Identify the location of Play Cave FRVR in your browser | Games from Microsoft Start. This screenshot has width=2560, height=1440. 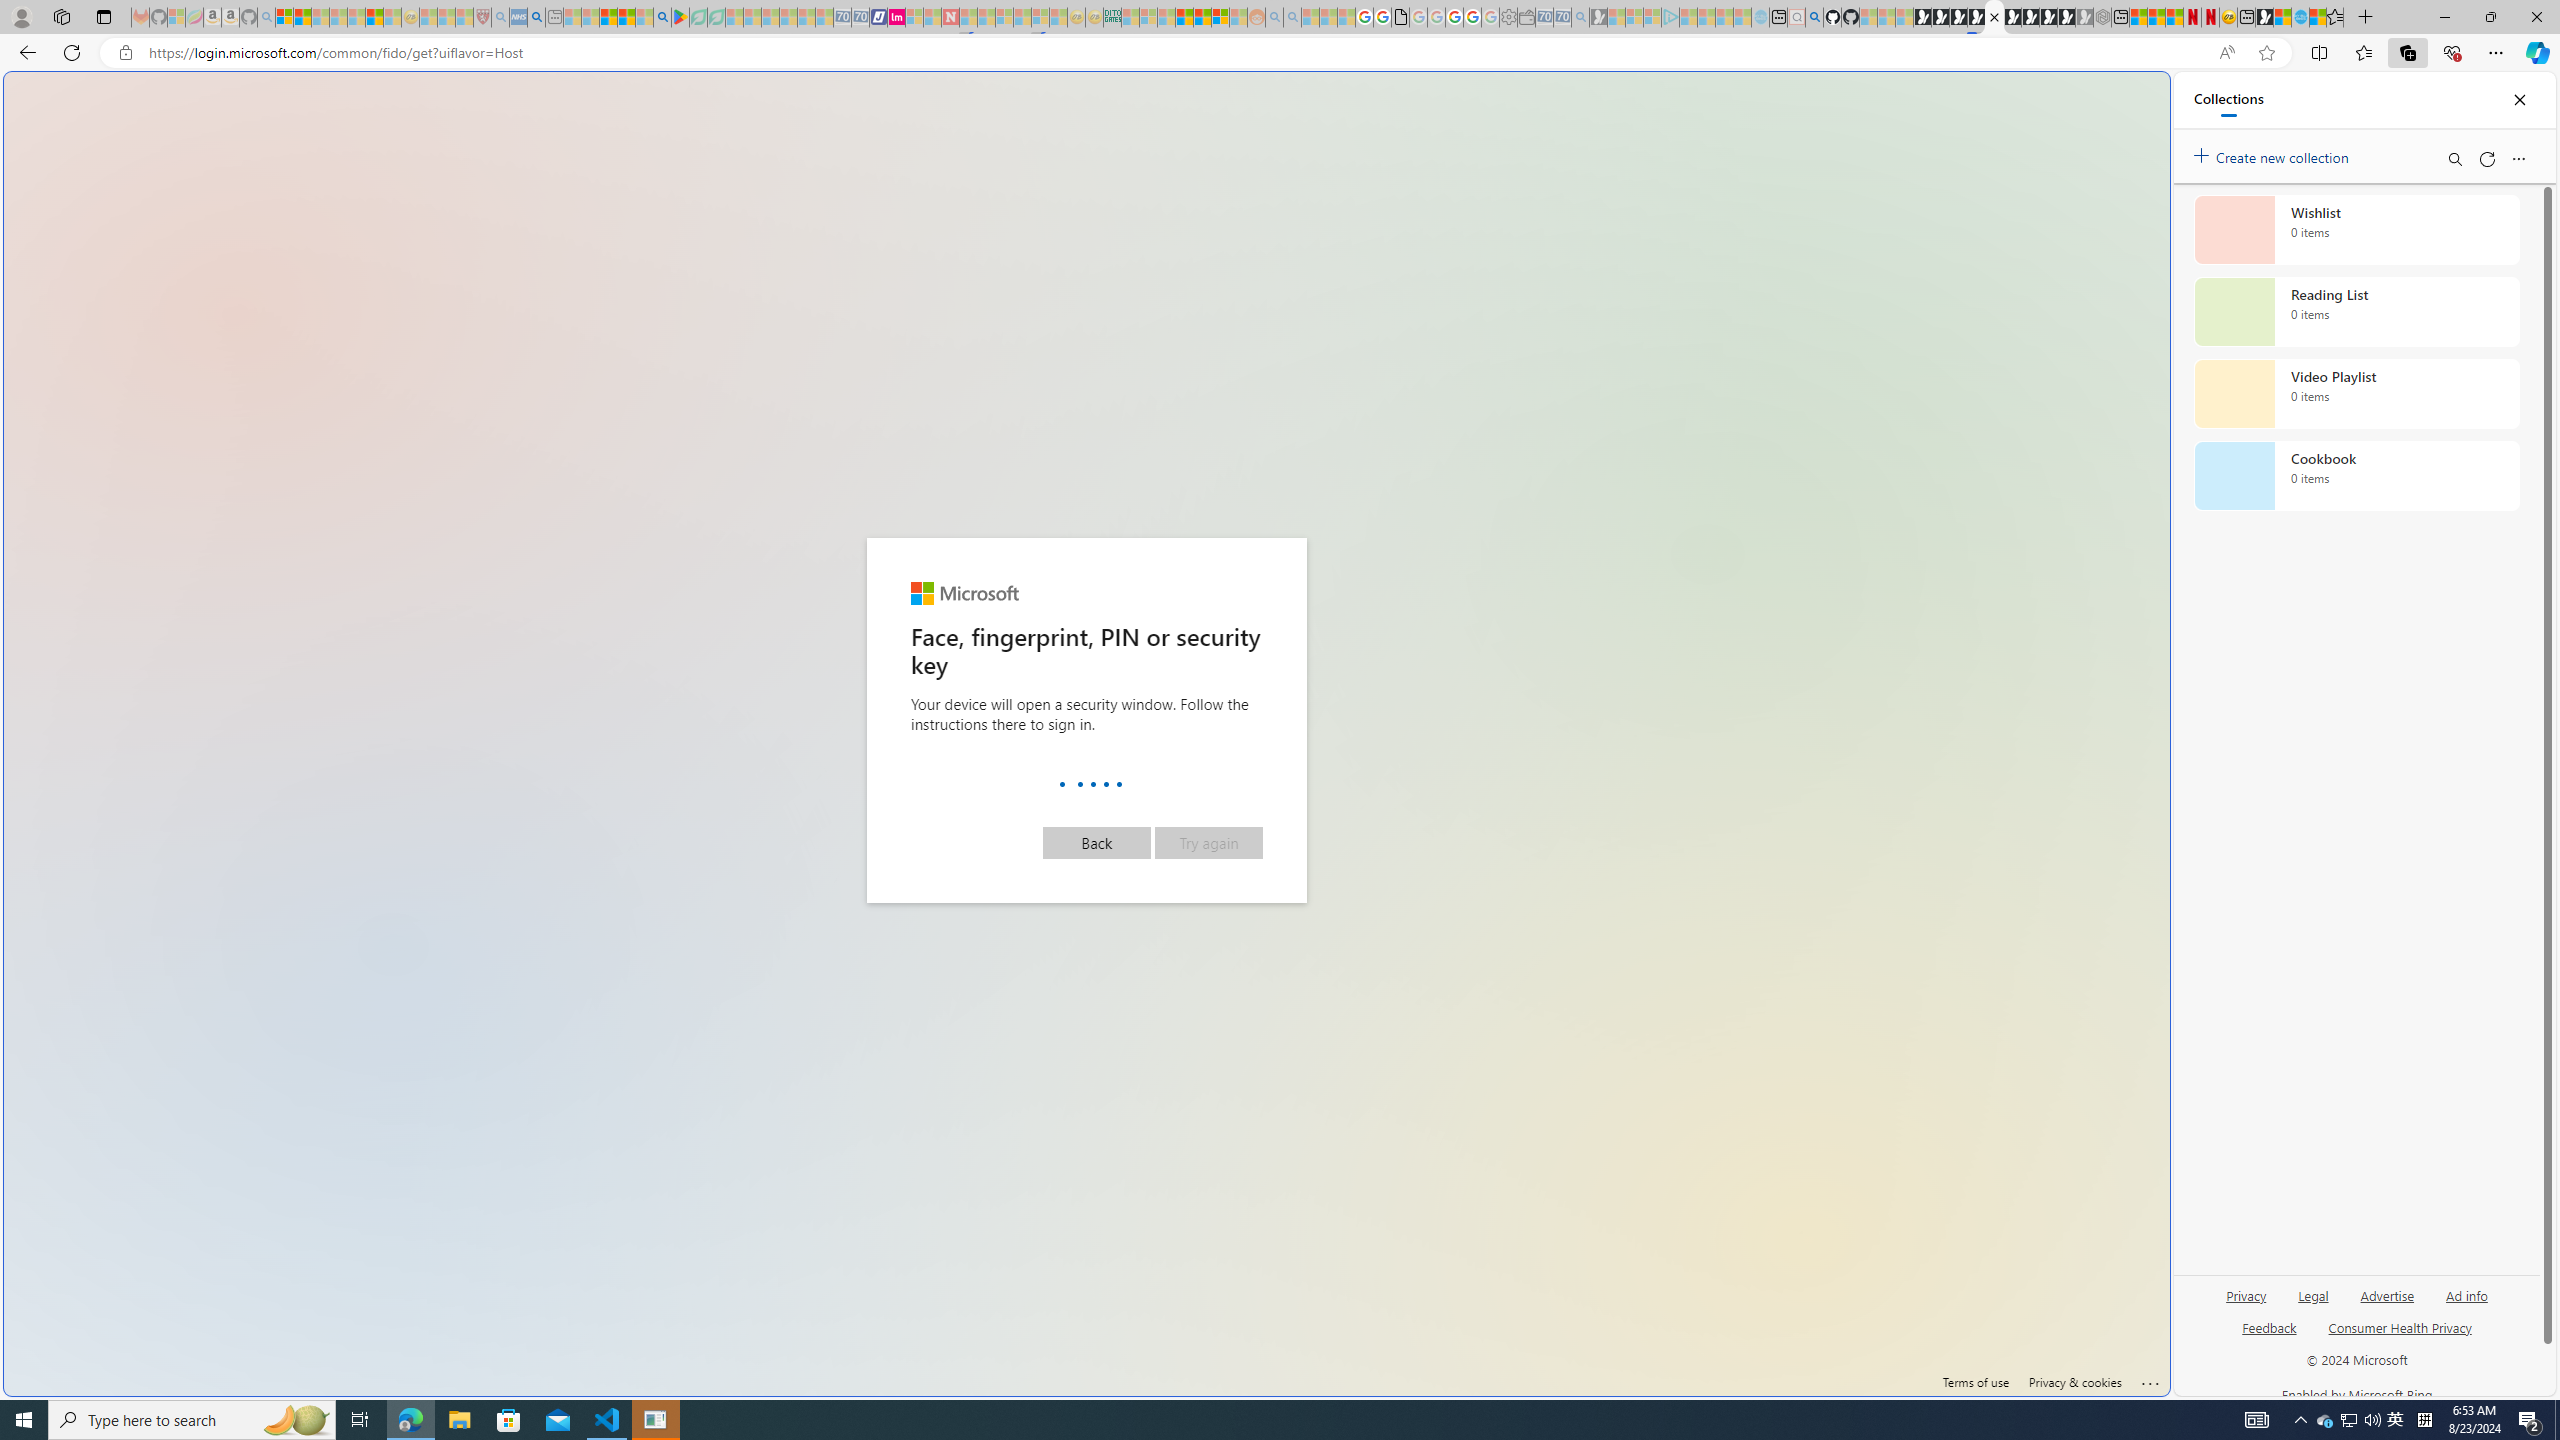
(1958, 17).